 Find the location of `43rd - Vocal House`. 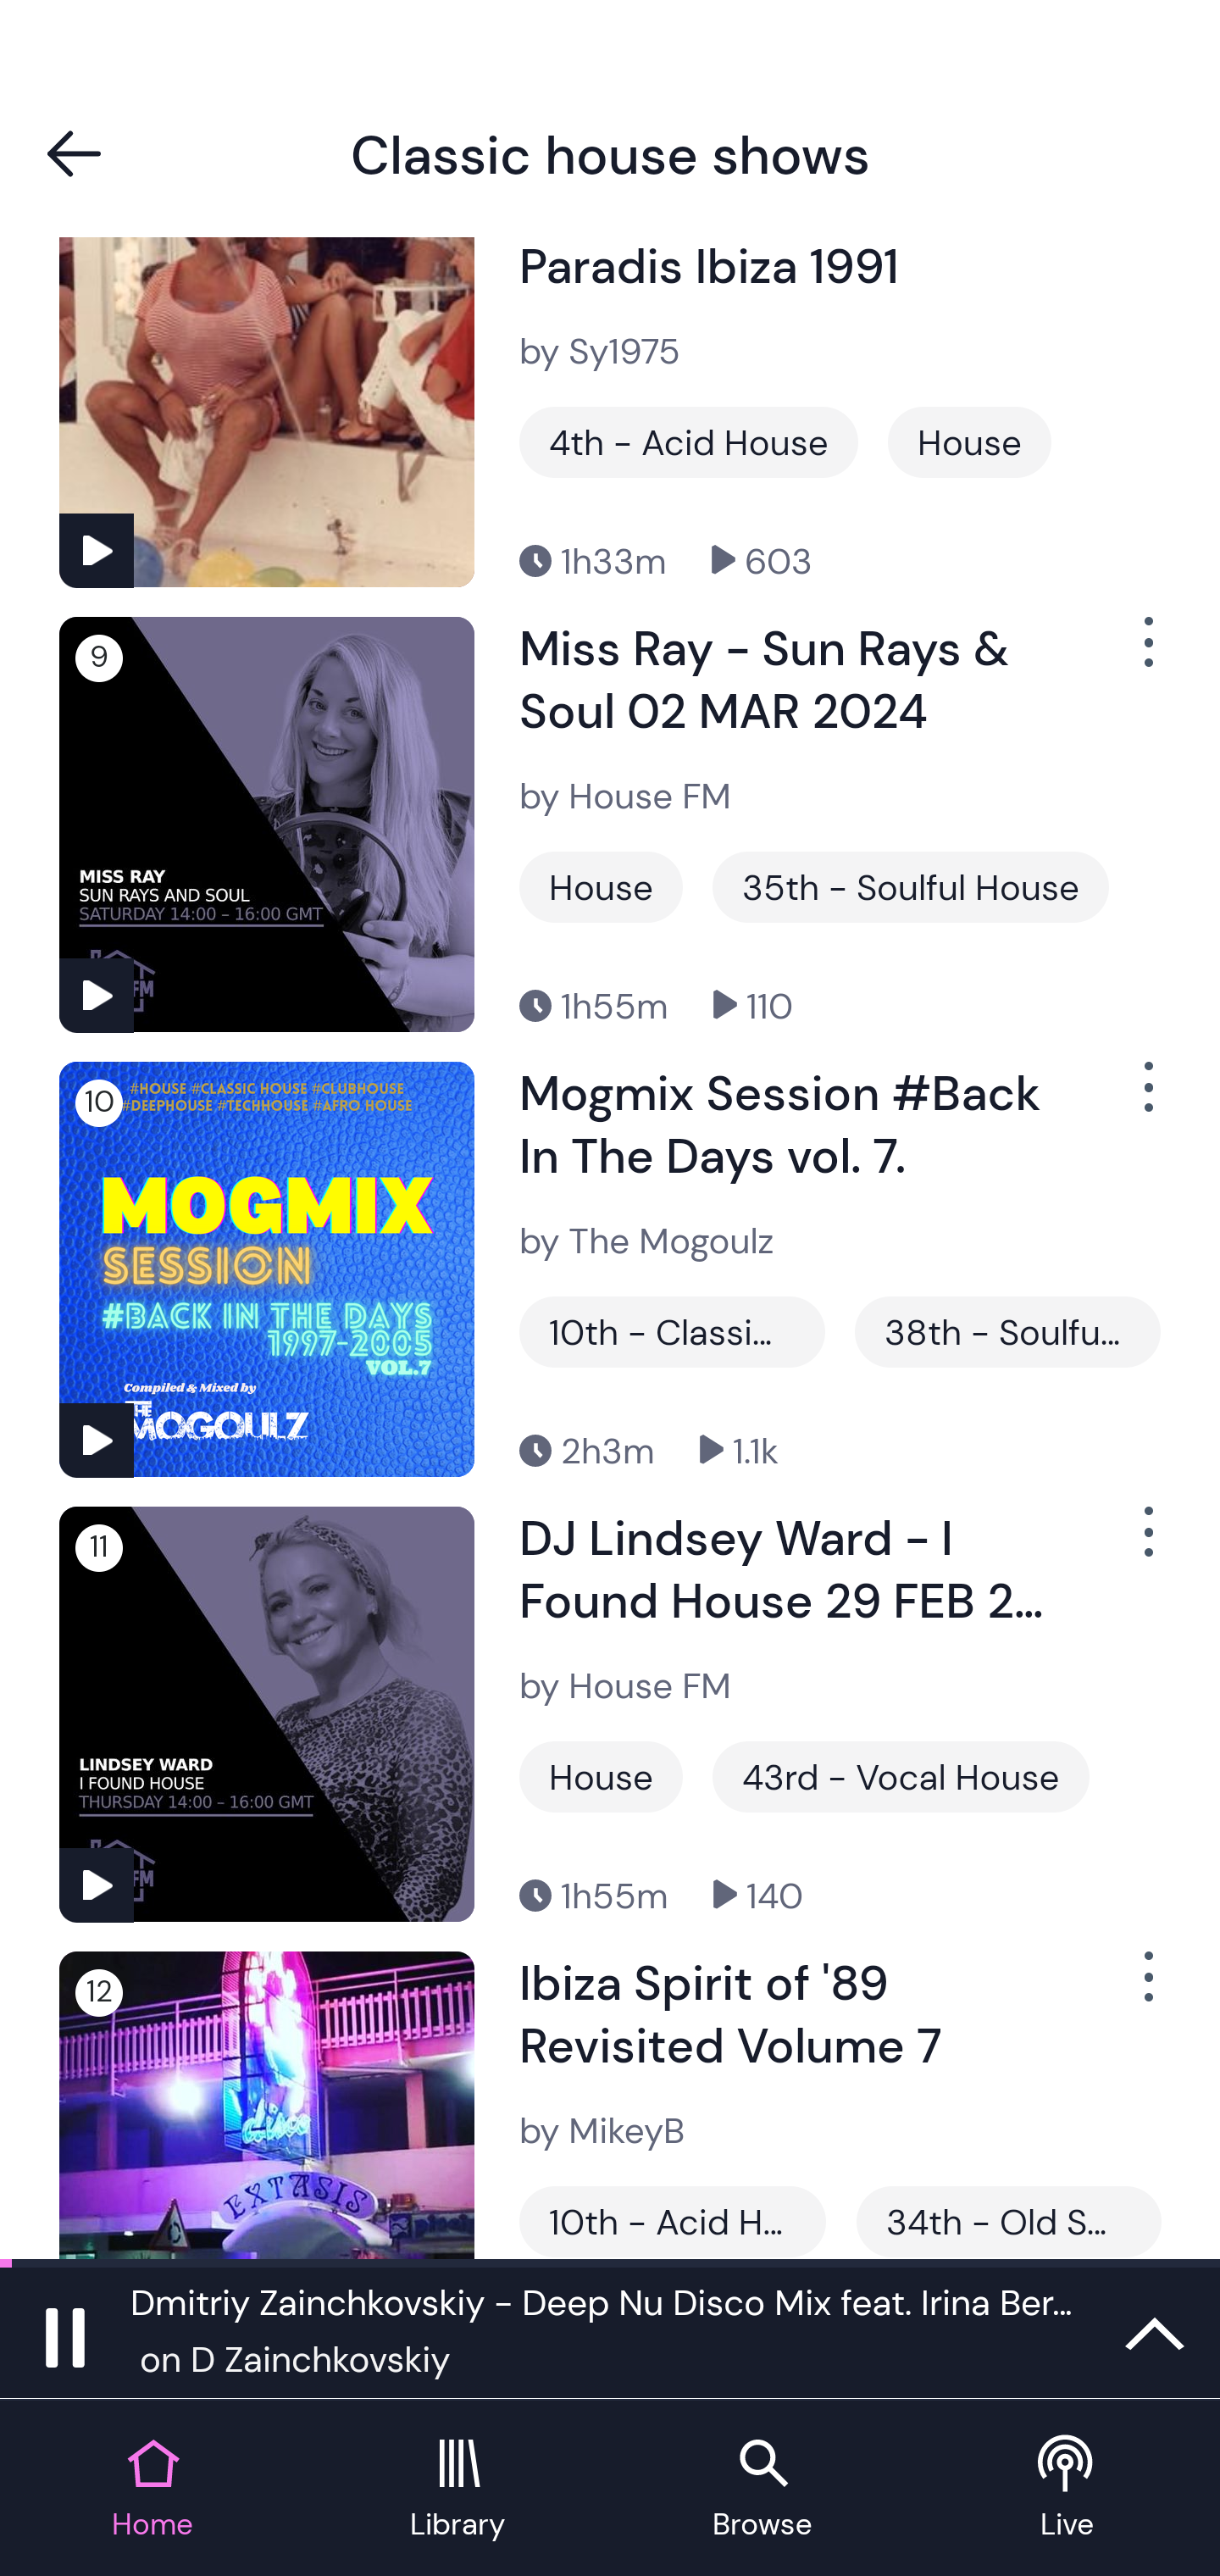

43rd - Vocal House is located at coordinates (900, 1778).